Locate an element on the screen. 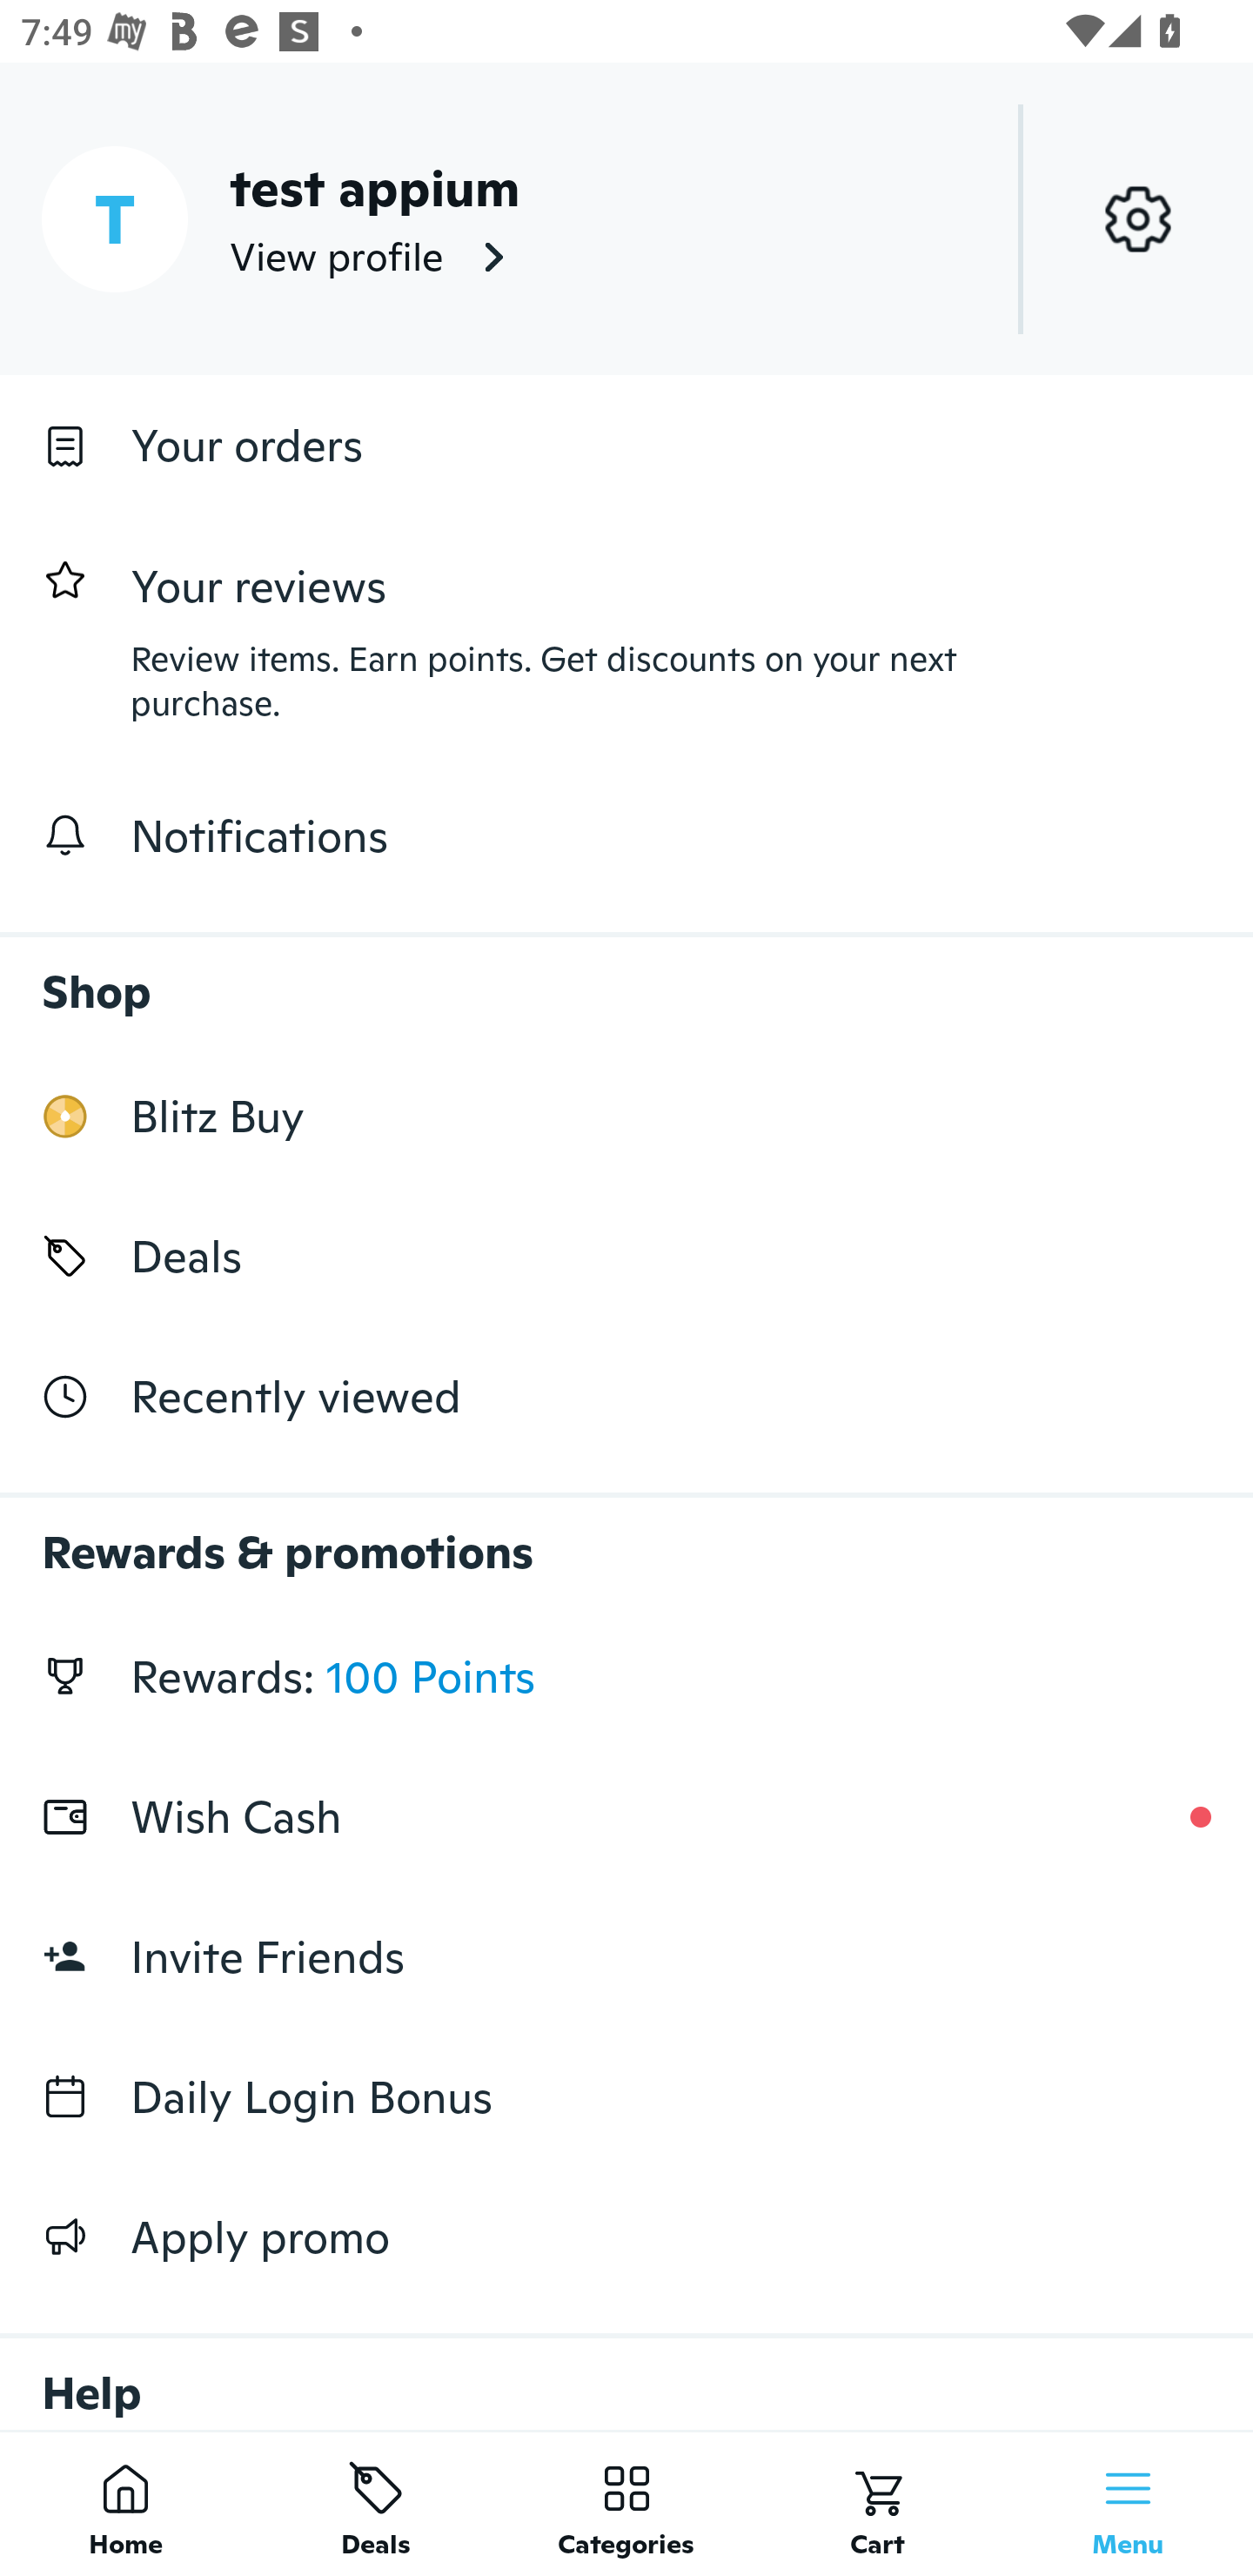 Image resolution: width=1253 pixels, height=2576 pixels. Help is located at coordinates (626, 2369).